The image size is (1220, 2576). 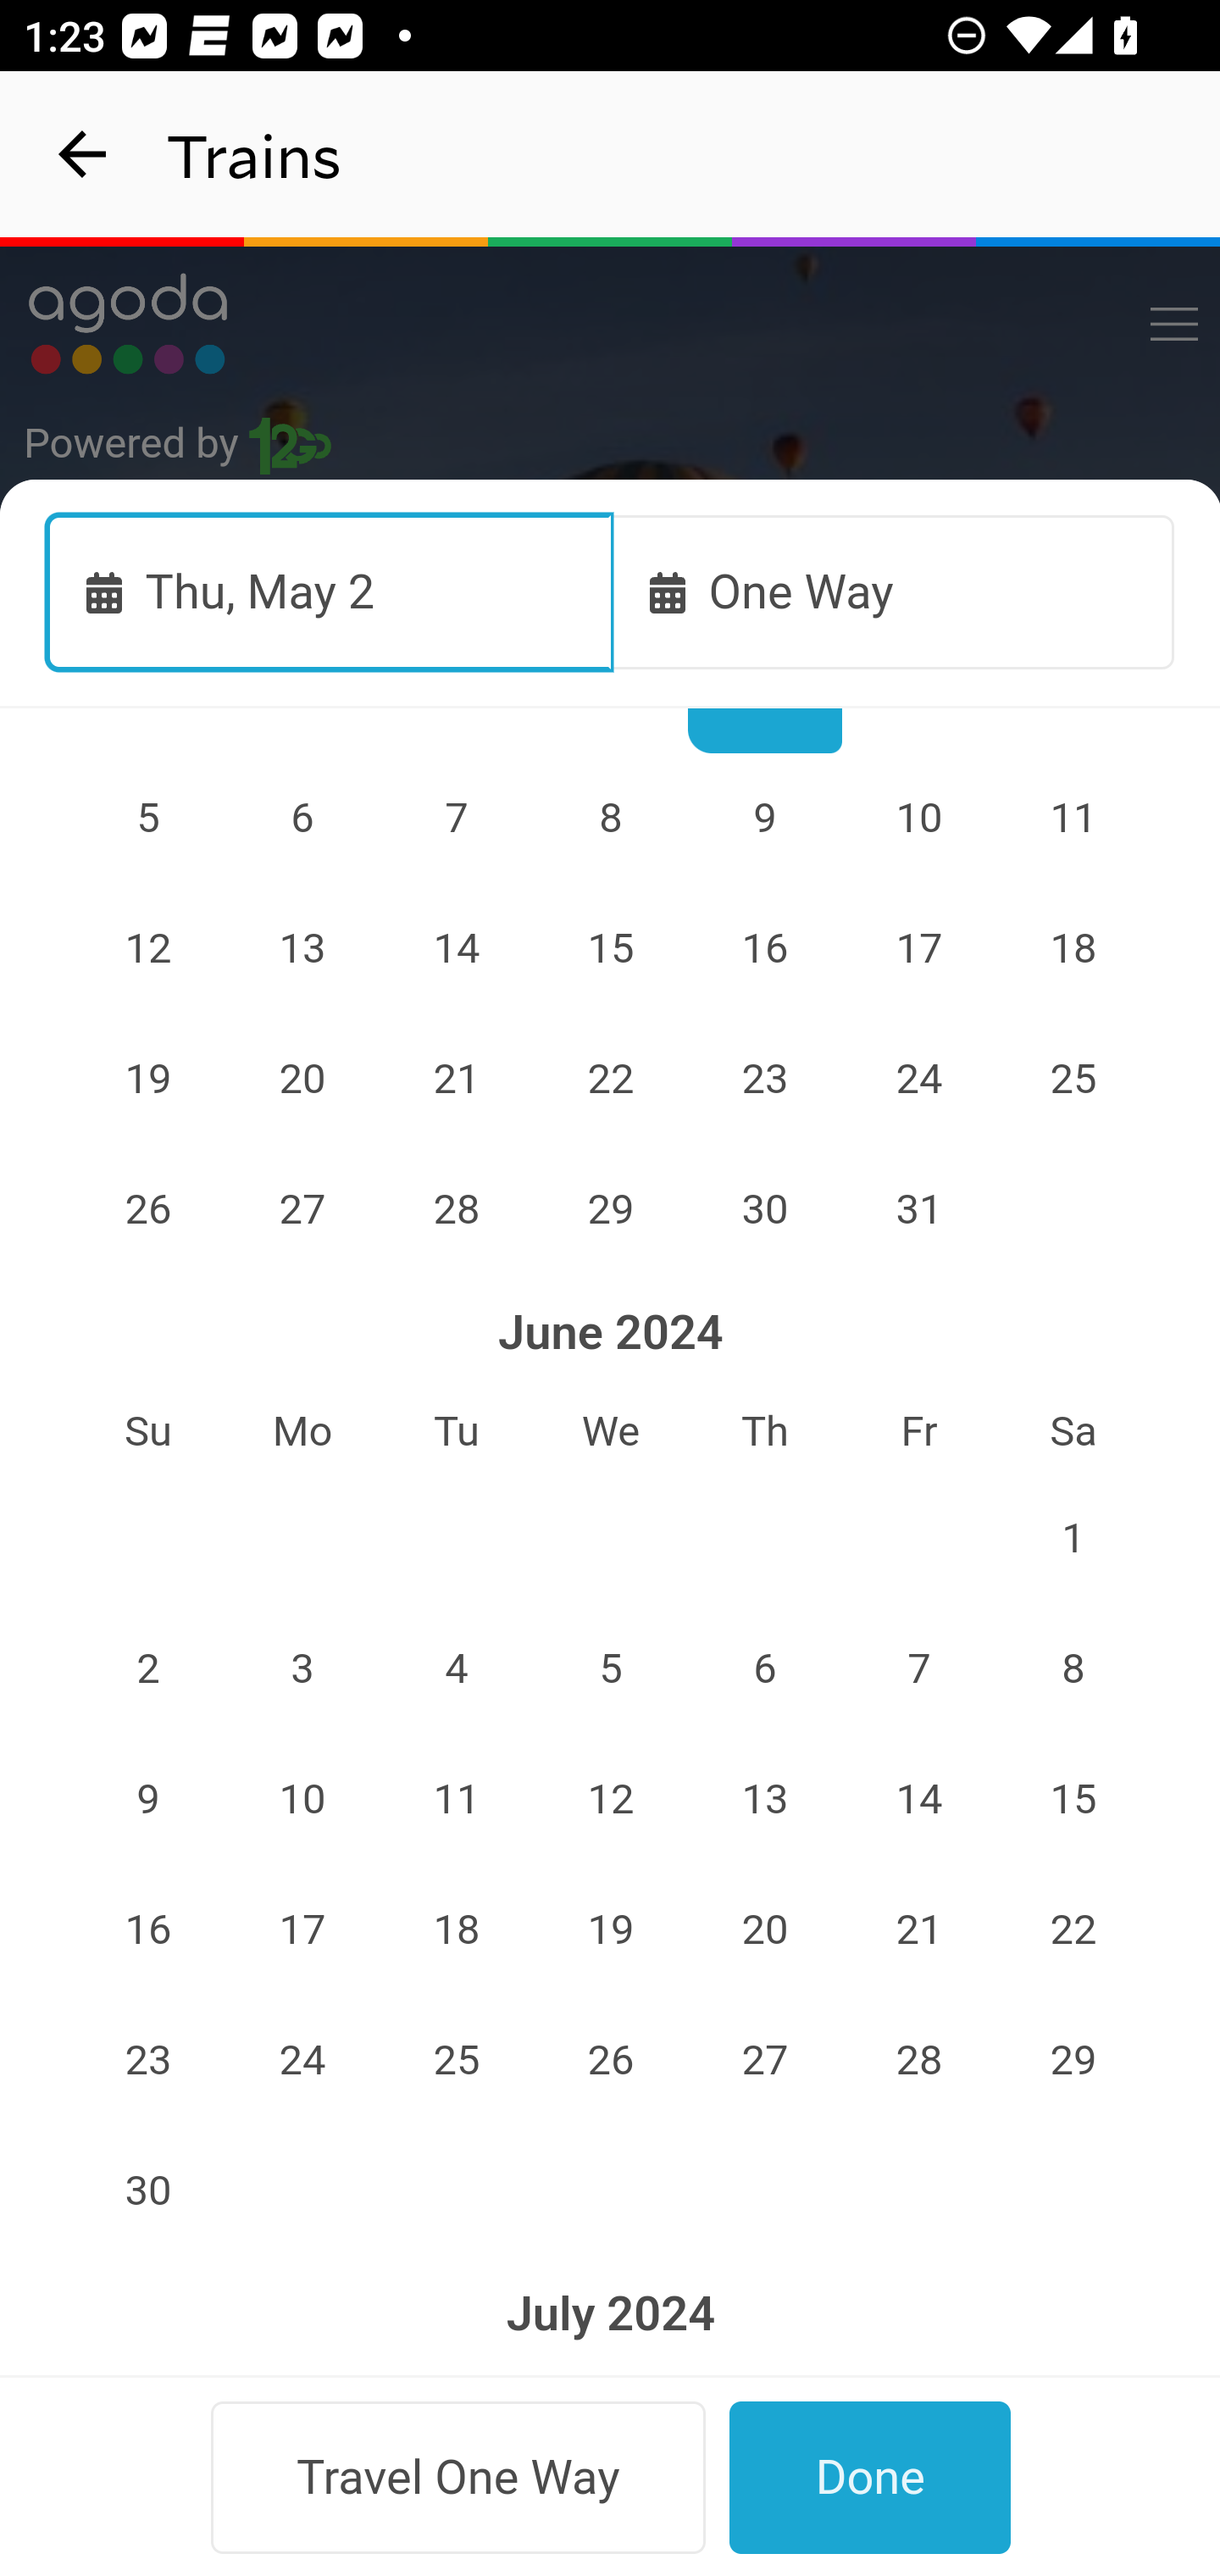 What do you see at coordinates (302, 2061) in the screenshot?
I see `24` at bounding box center [302, 2061].